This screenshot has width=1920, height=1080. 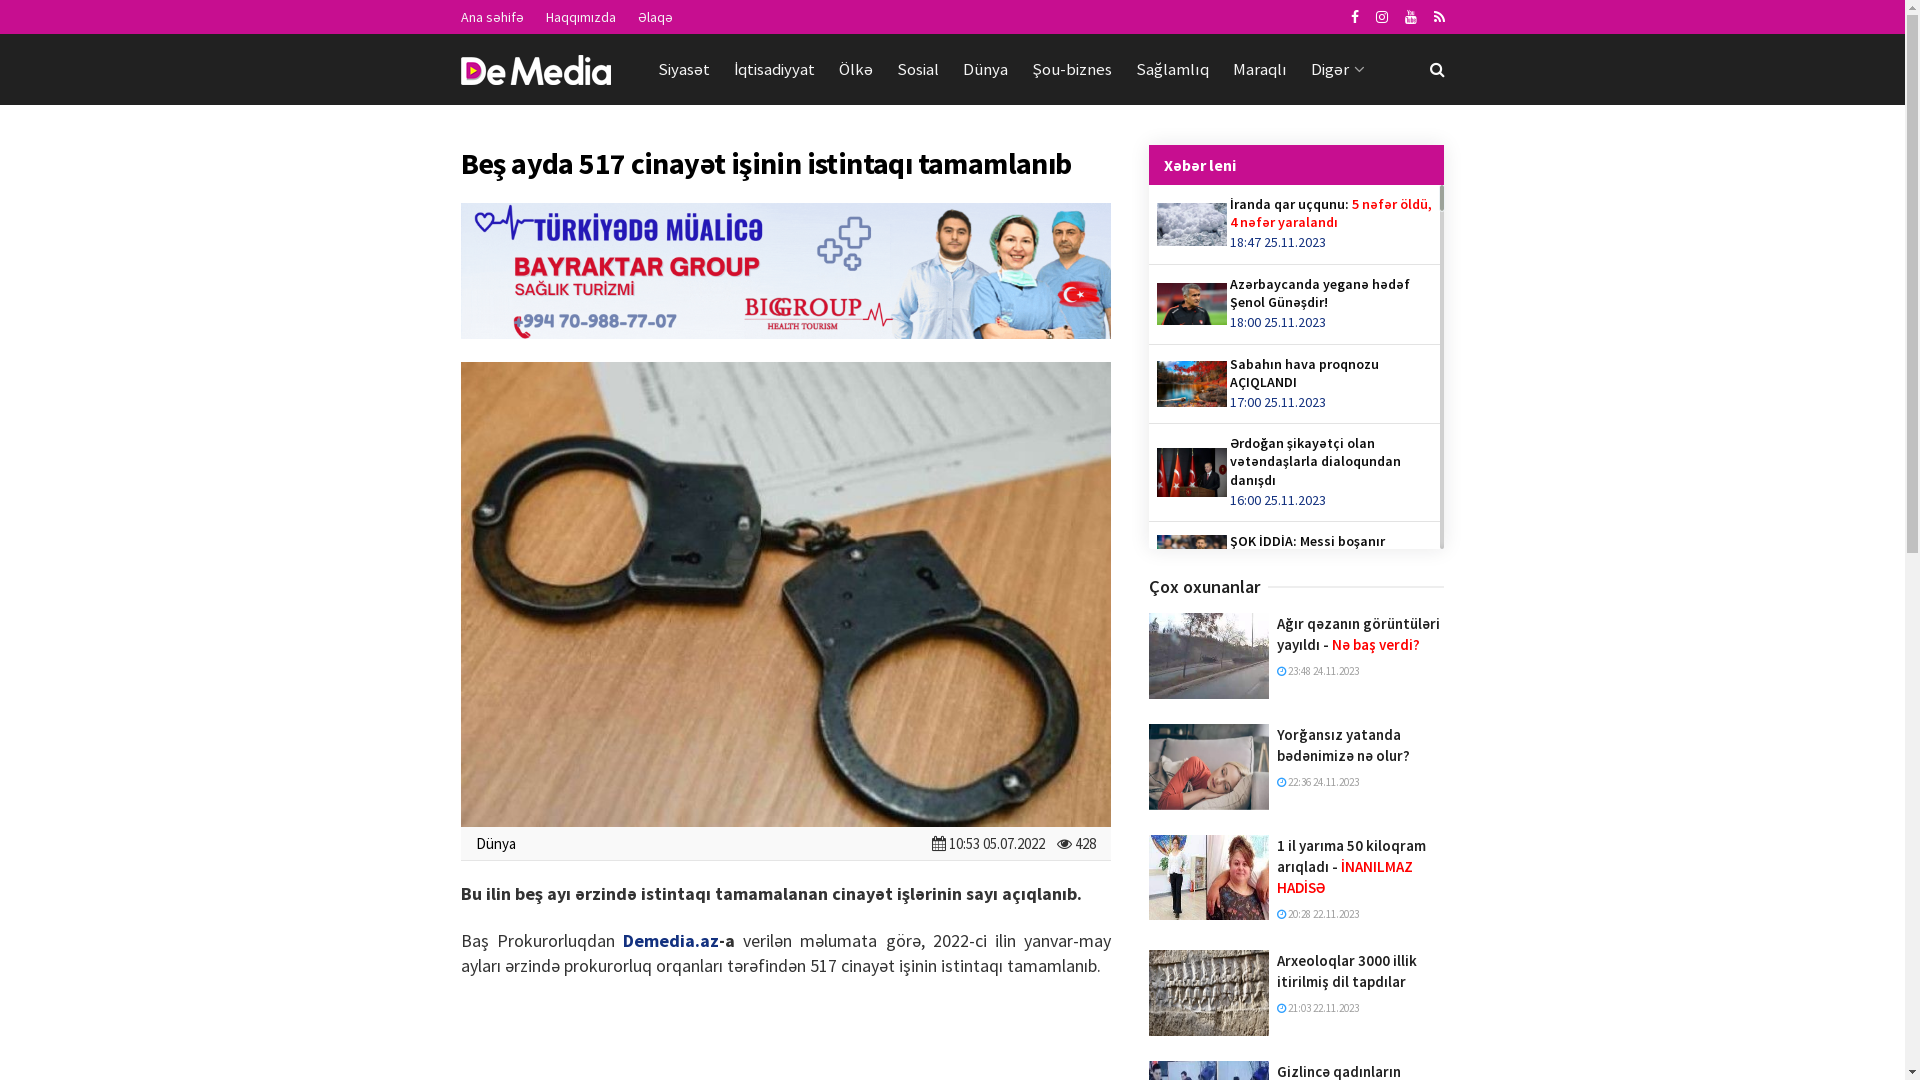 What do you see at coordinates (671, 940) in the screenshot?
I see `Demedia.az` at bounding box center [671, 940].